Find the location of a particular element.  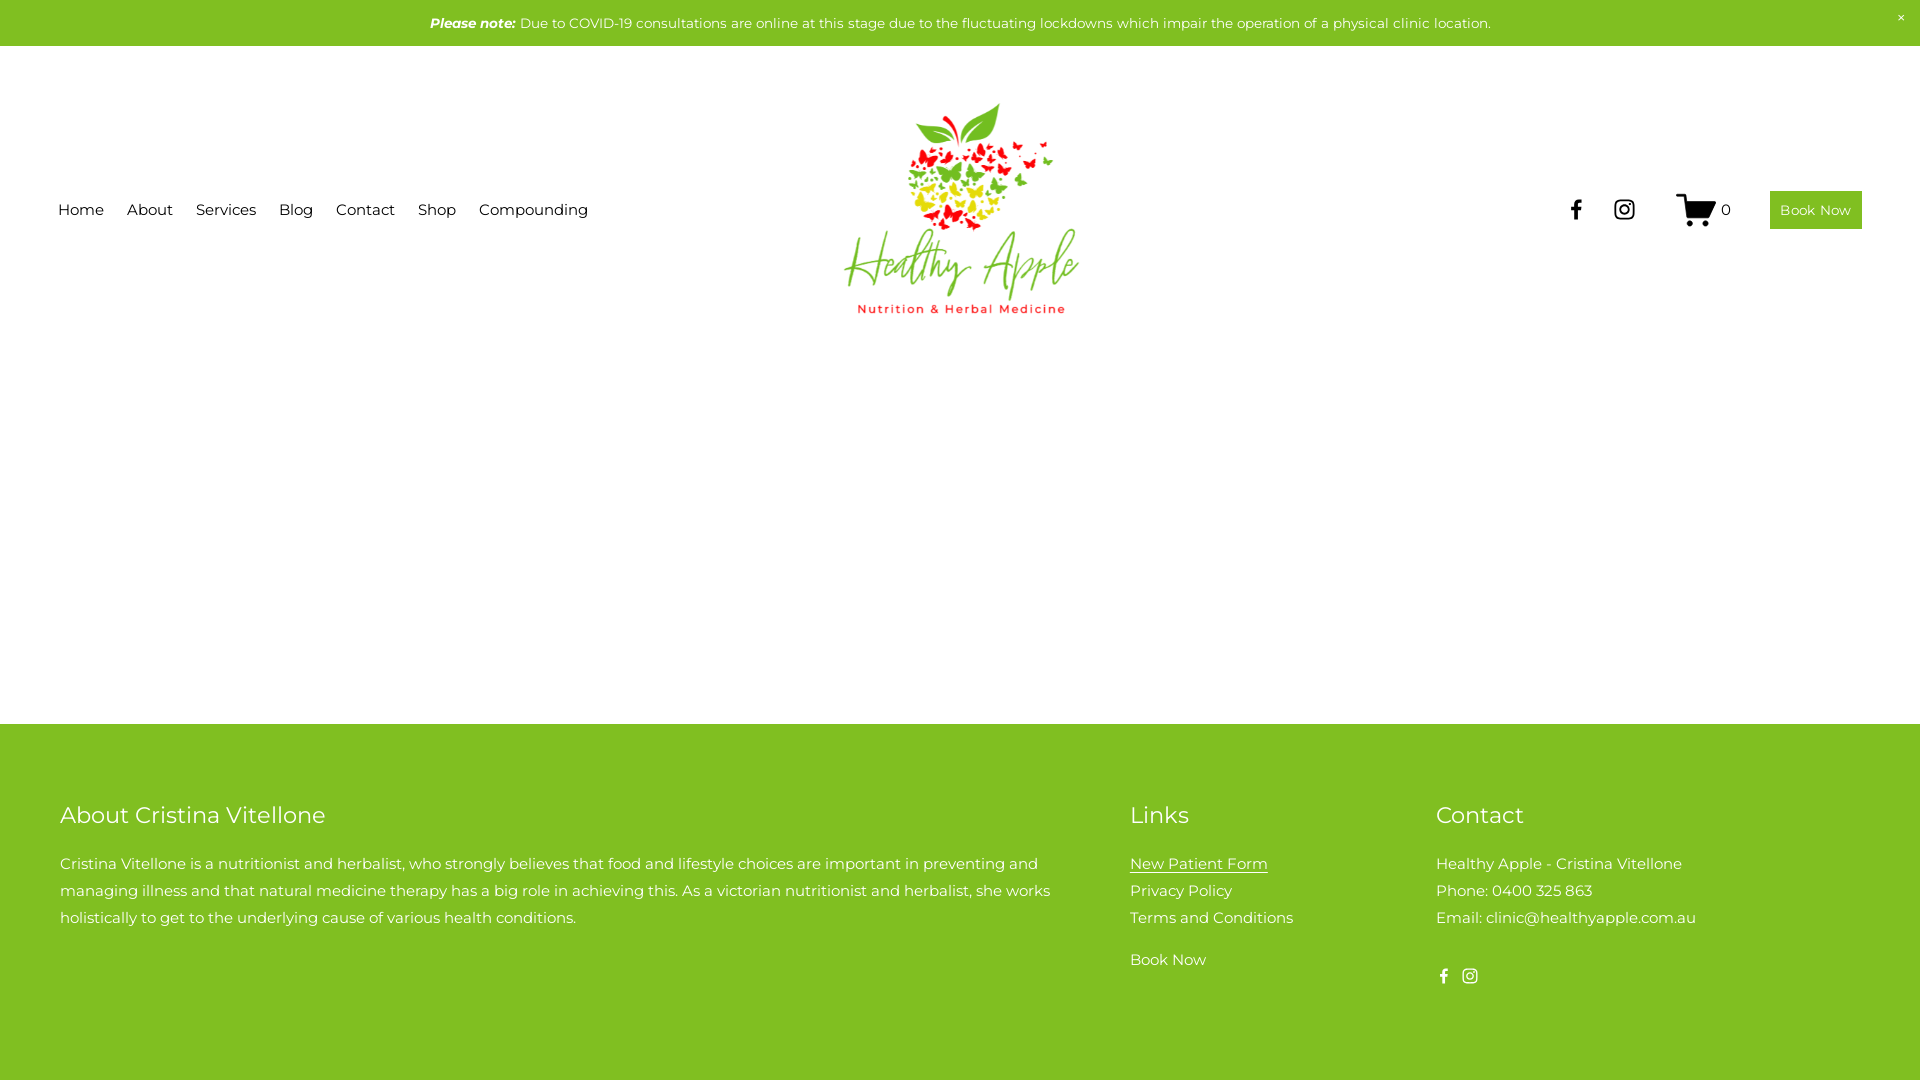

Book Now is located at coordinates (1816, 210).